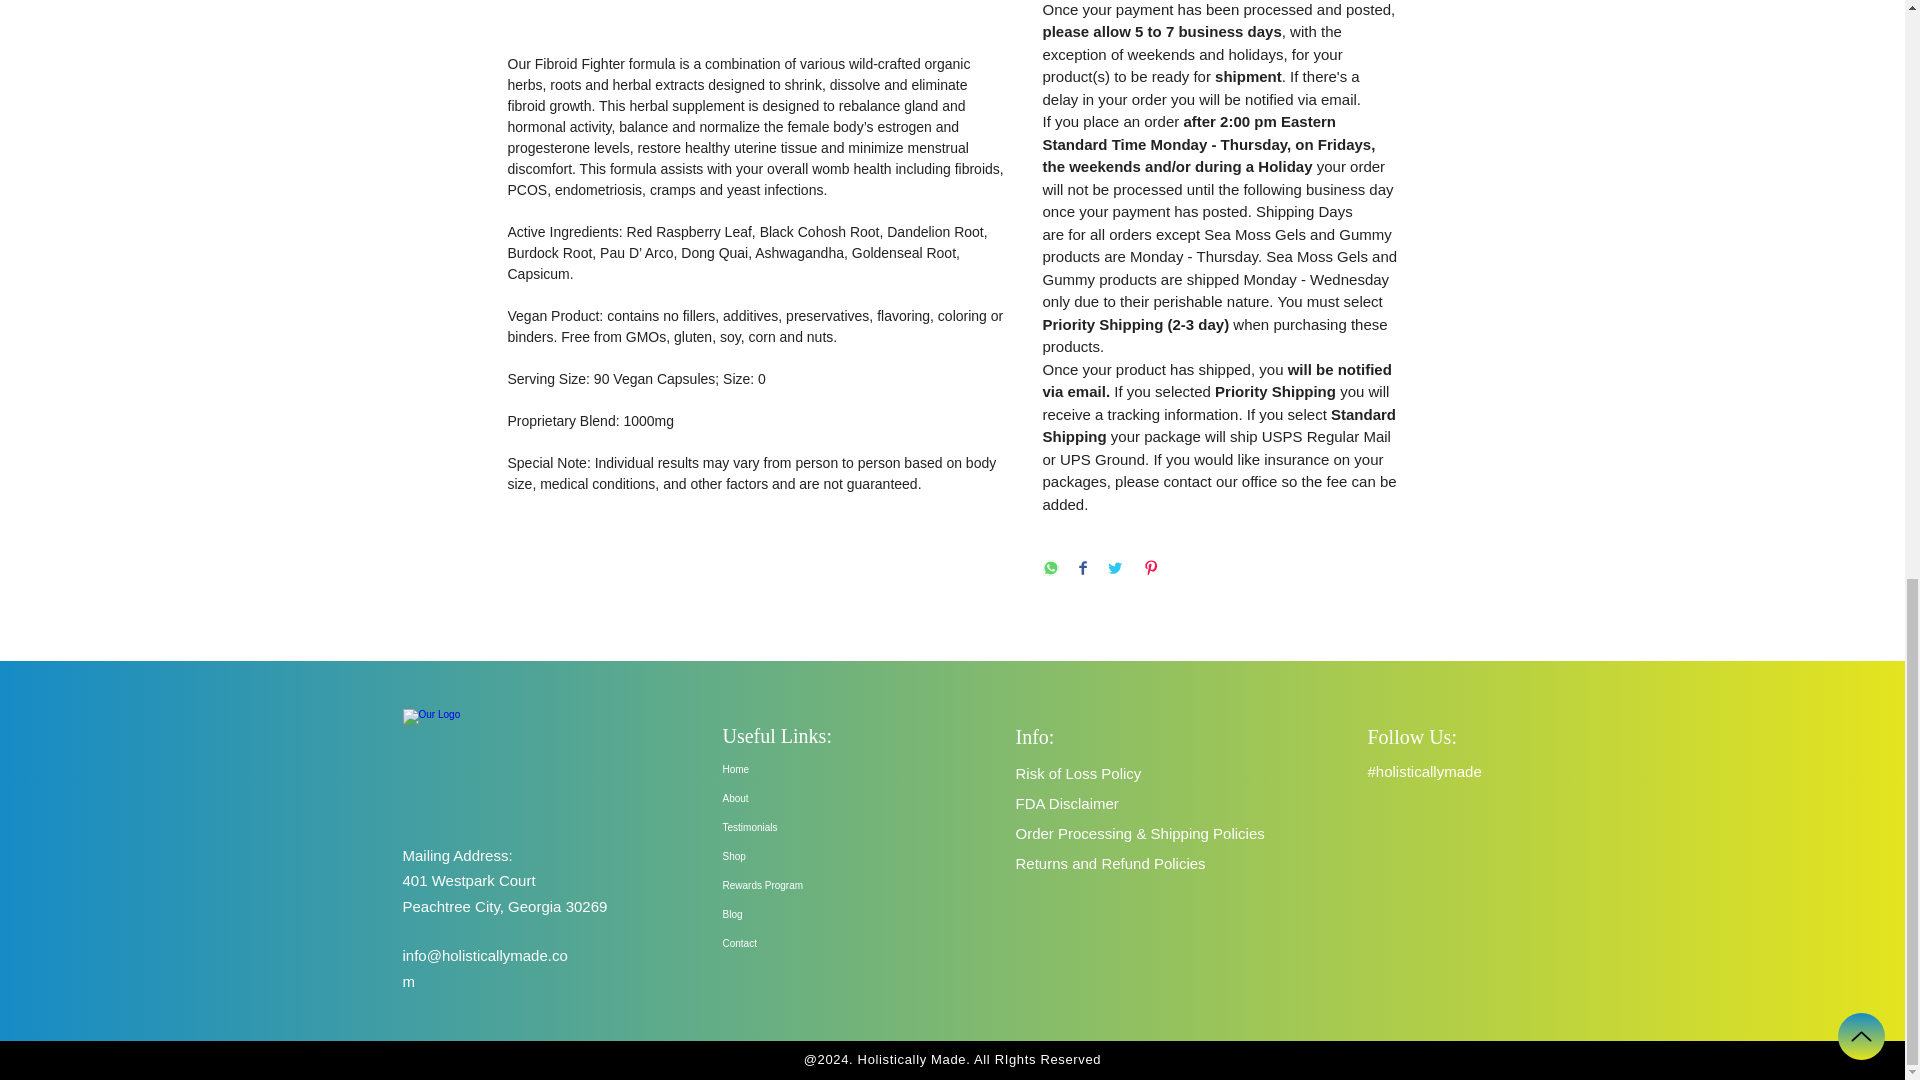 Image resolution: width=1920 pixels, height=1080 pixels. I want to click on Home, so click(812, 769).